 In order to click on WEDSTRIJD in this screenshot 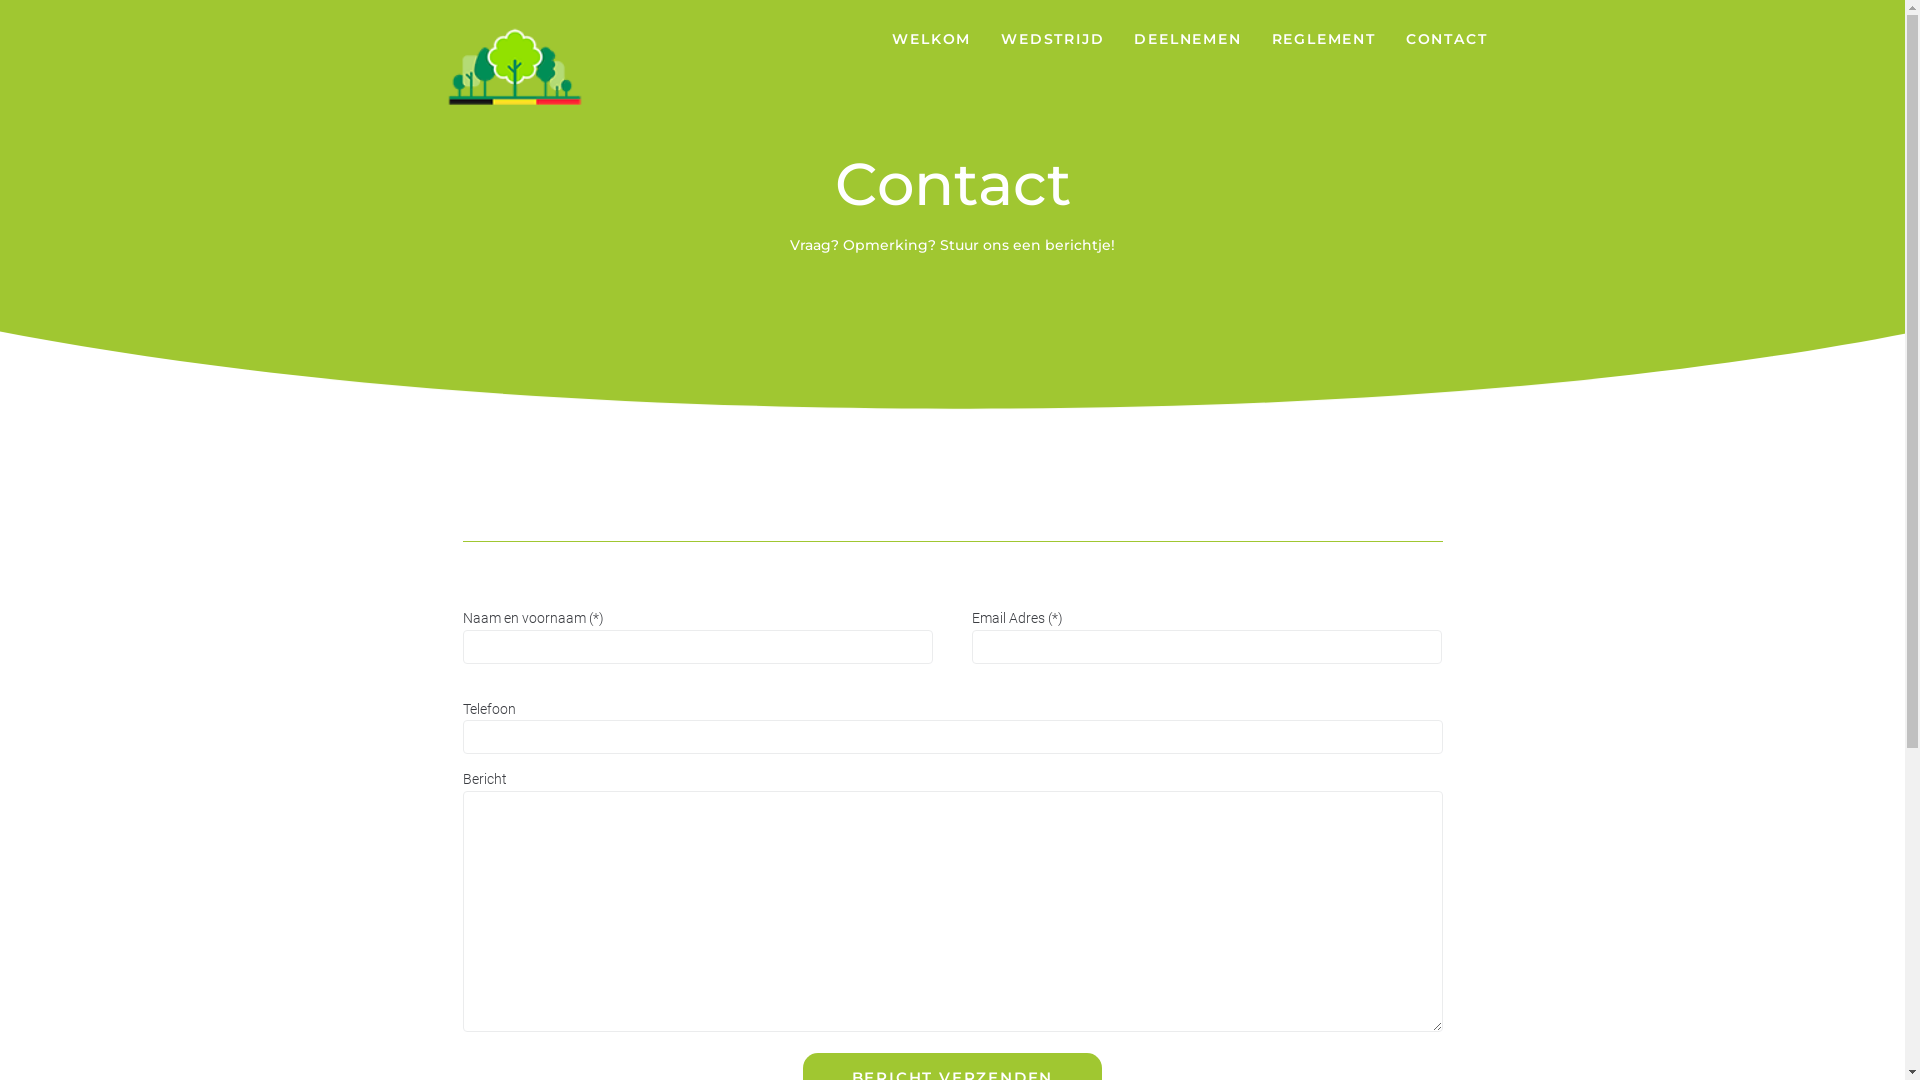, I will do `click(1052, 39)`.